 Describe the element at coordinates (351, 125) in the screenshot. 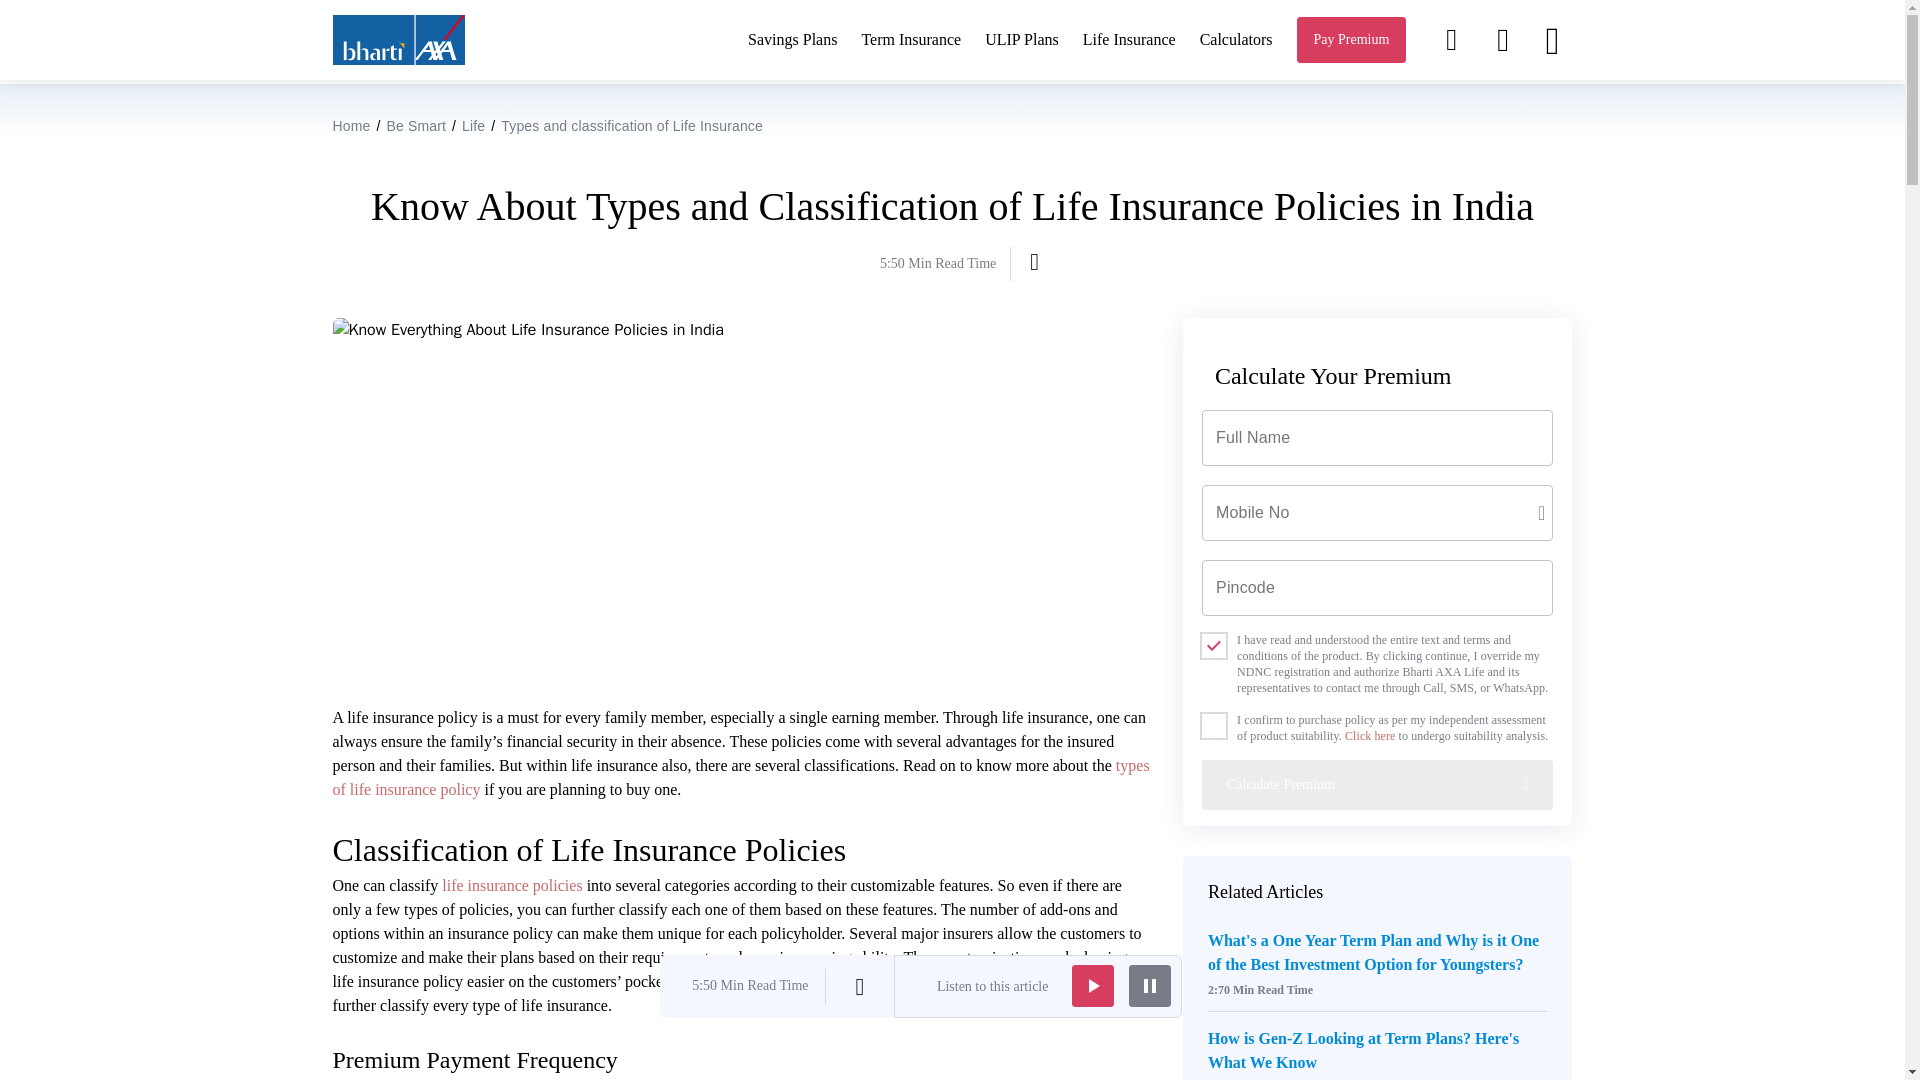

I see `Home` at that location.